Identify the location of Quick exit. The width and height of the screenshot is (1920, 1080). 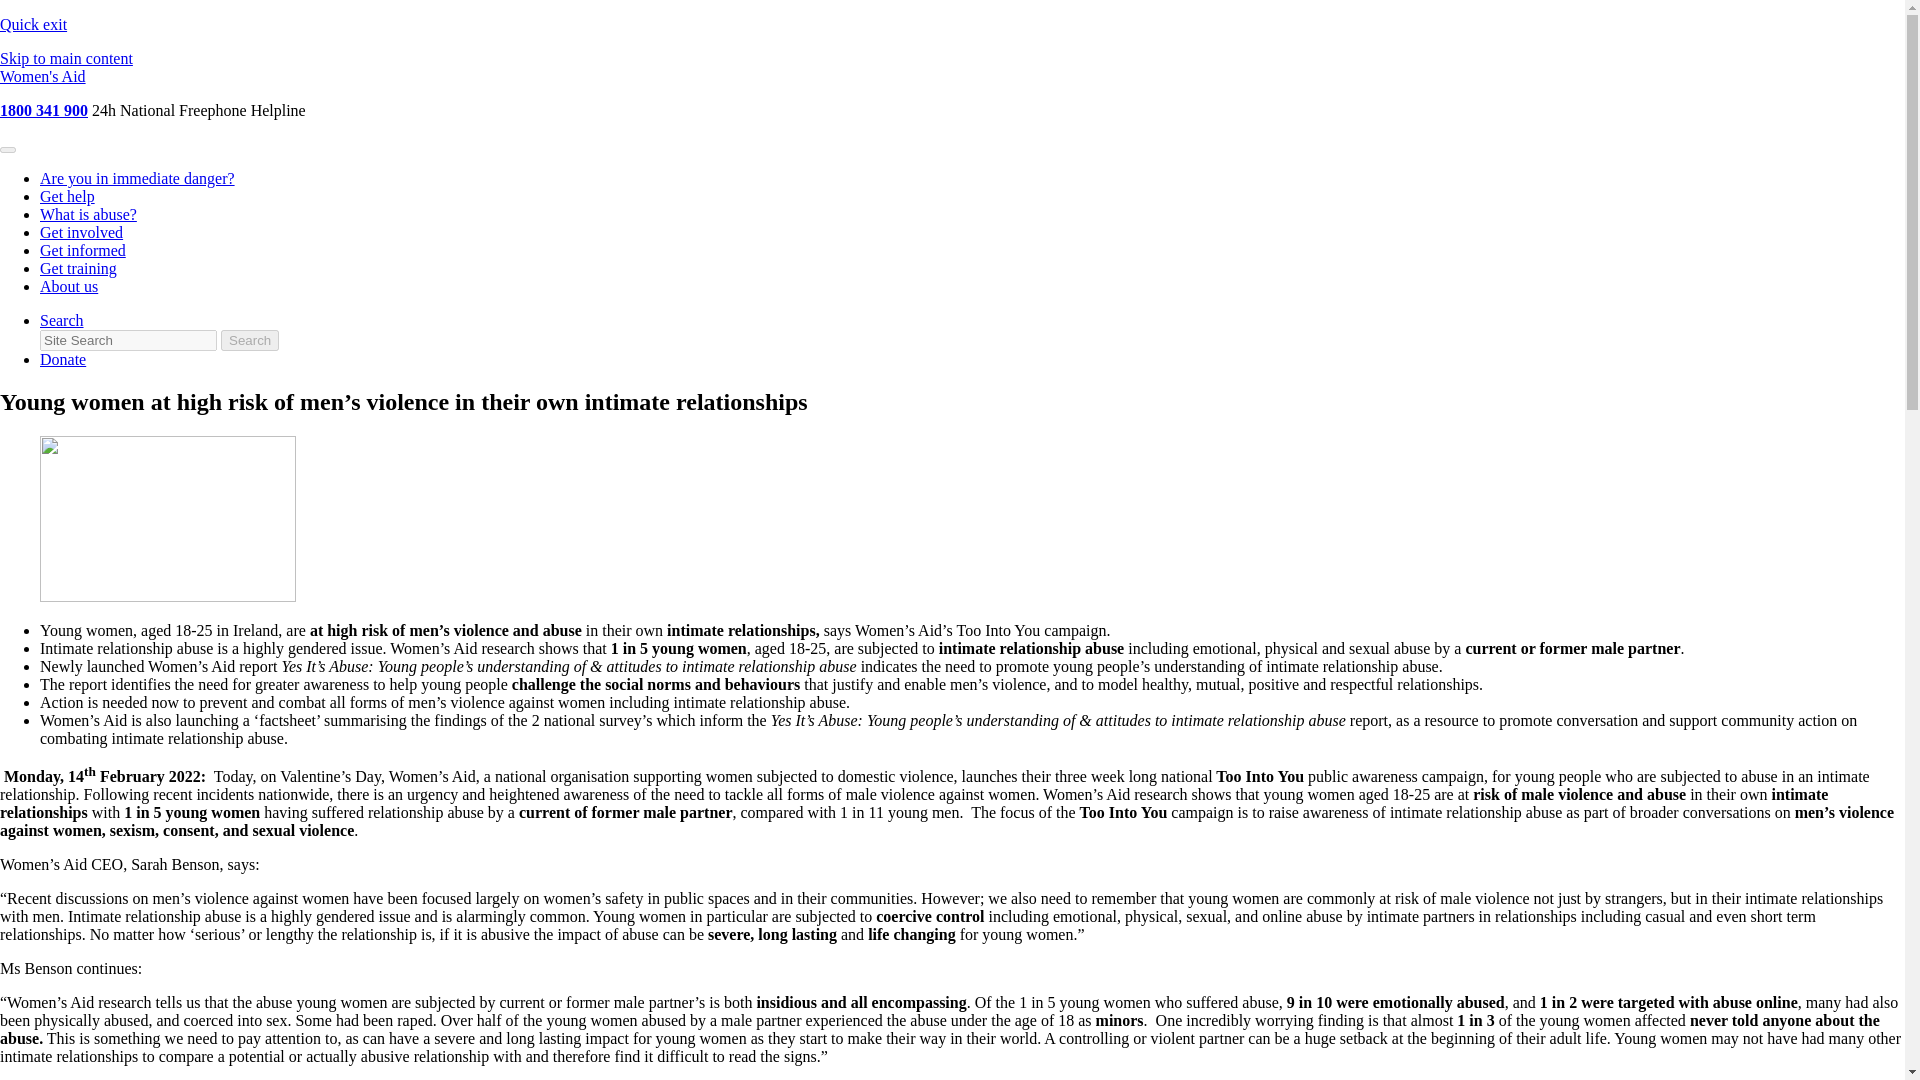
(34, 24).